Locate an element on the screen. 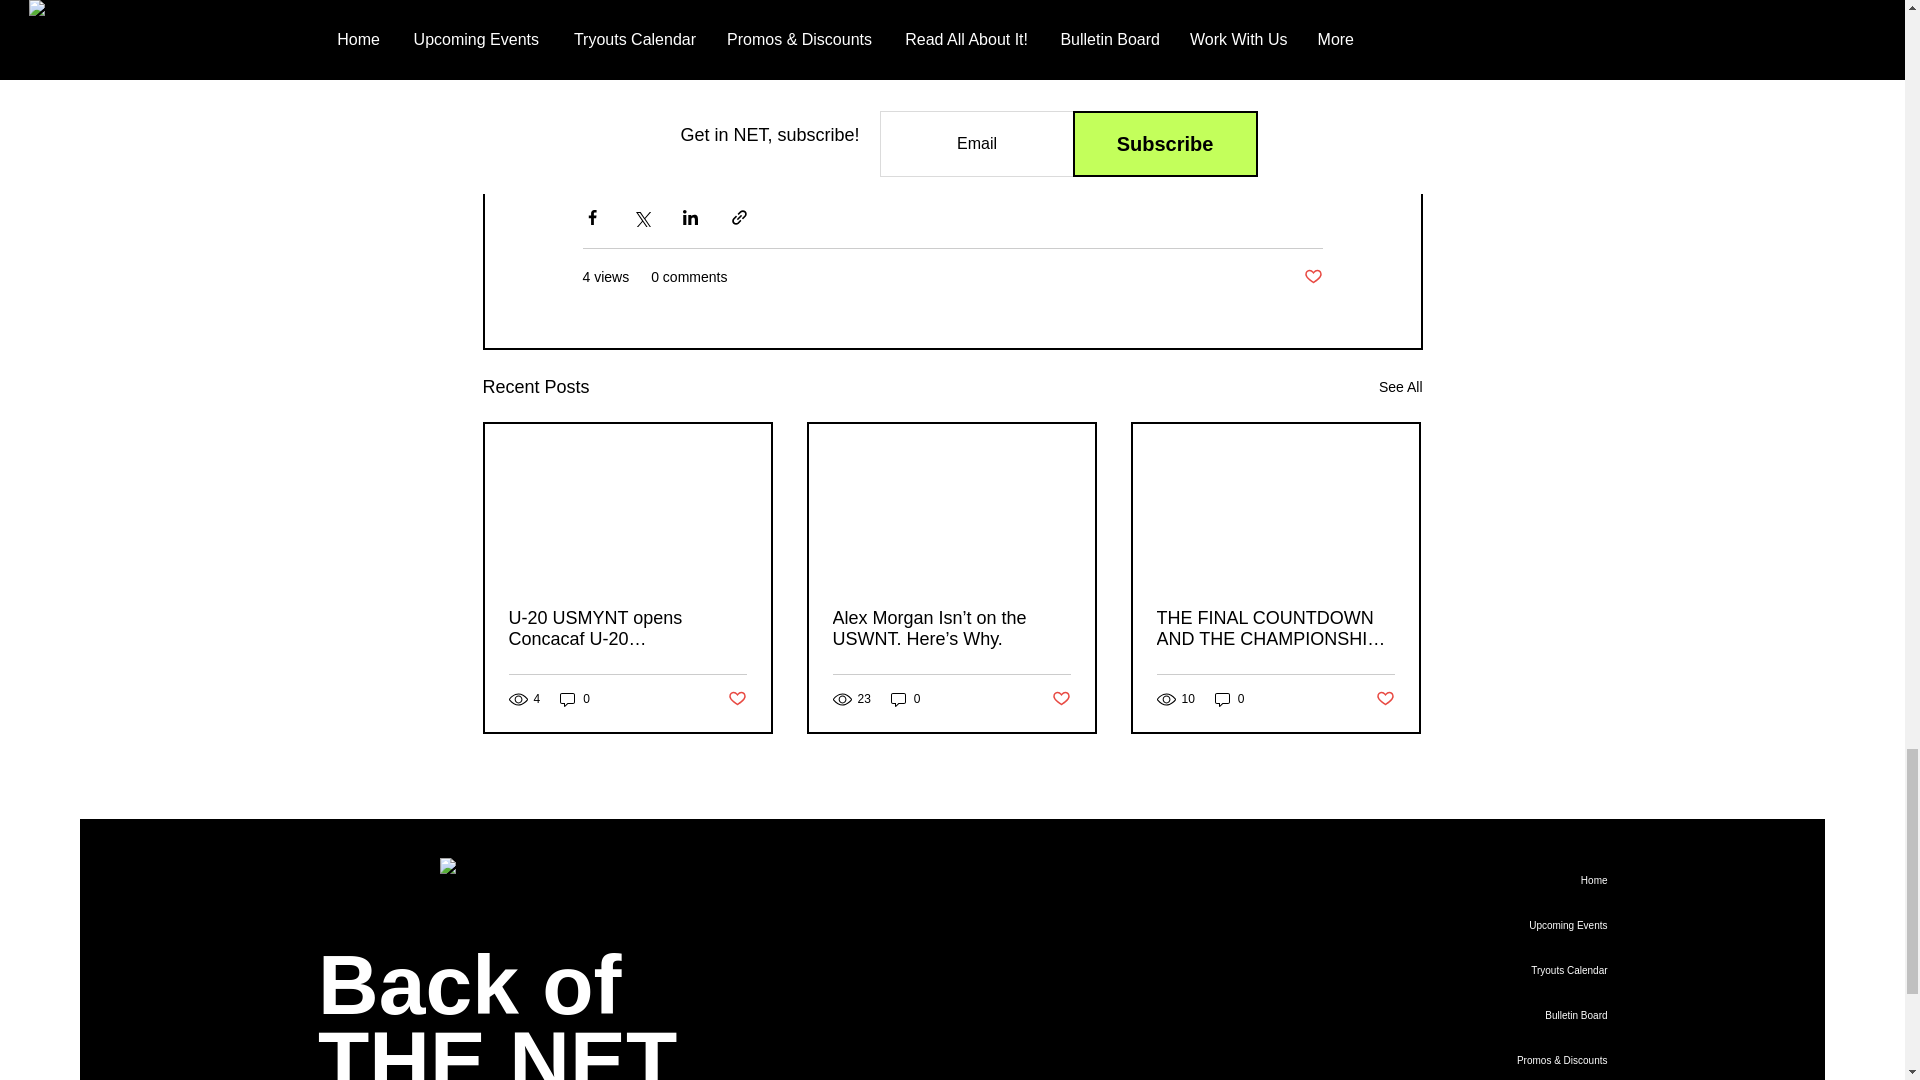 This screenshot has height=1080, width=1920. Post not marked as liked is located at coordinates (1312, 277).